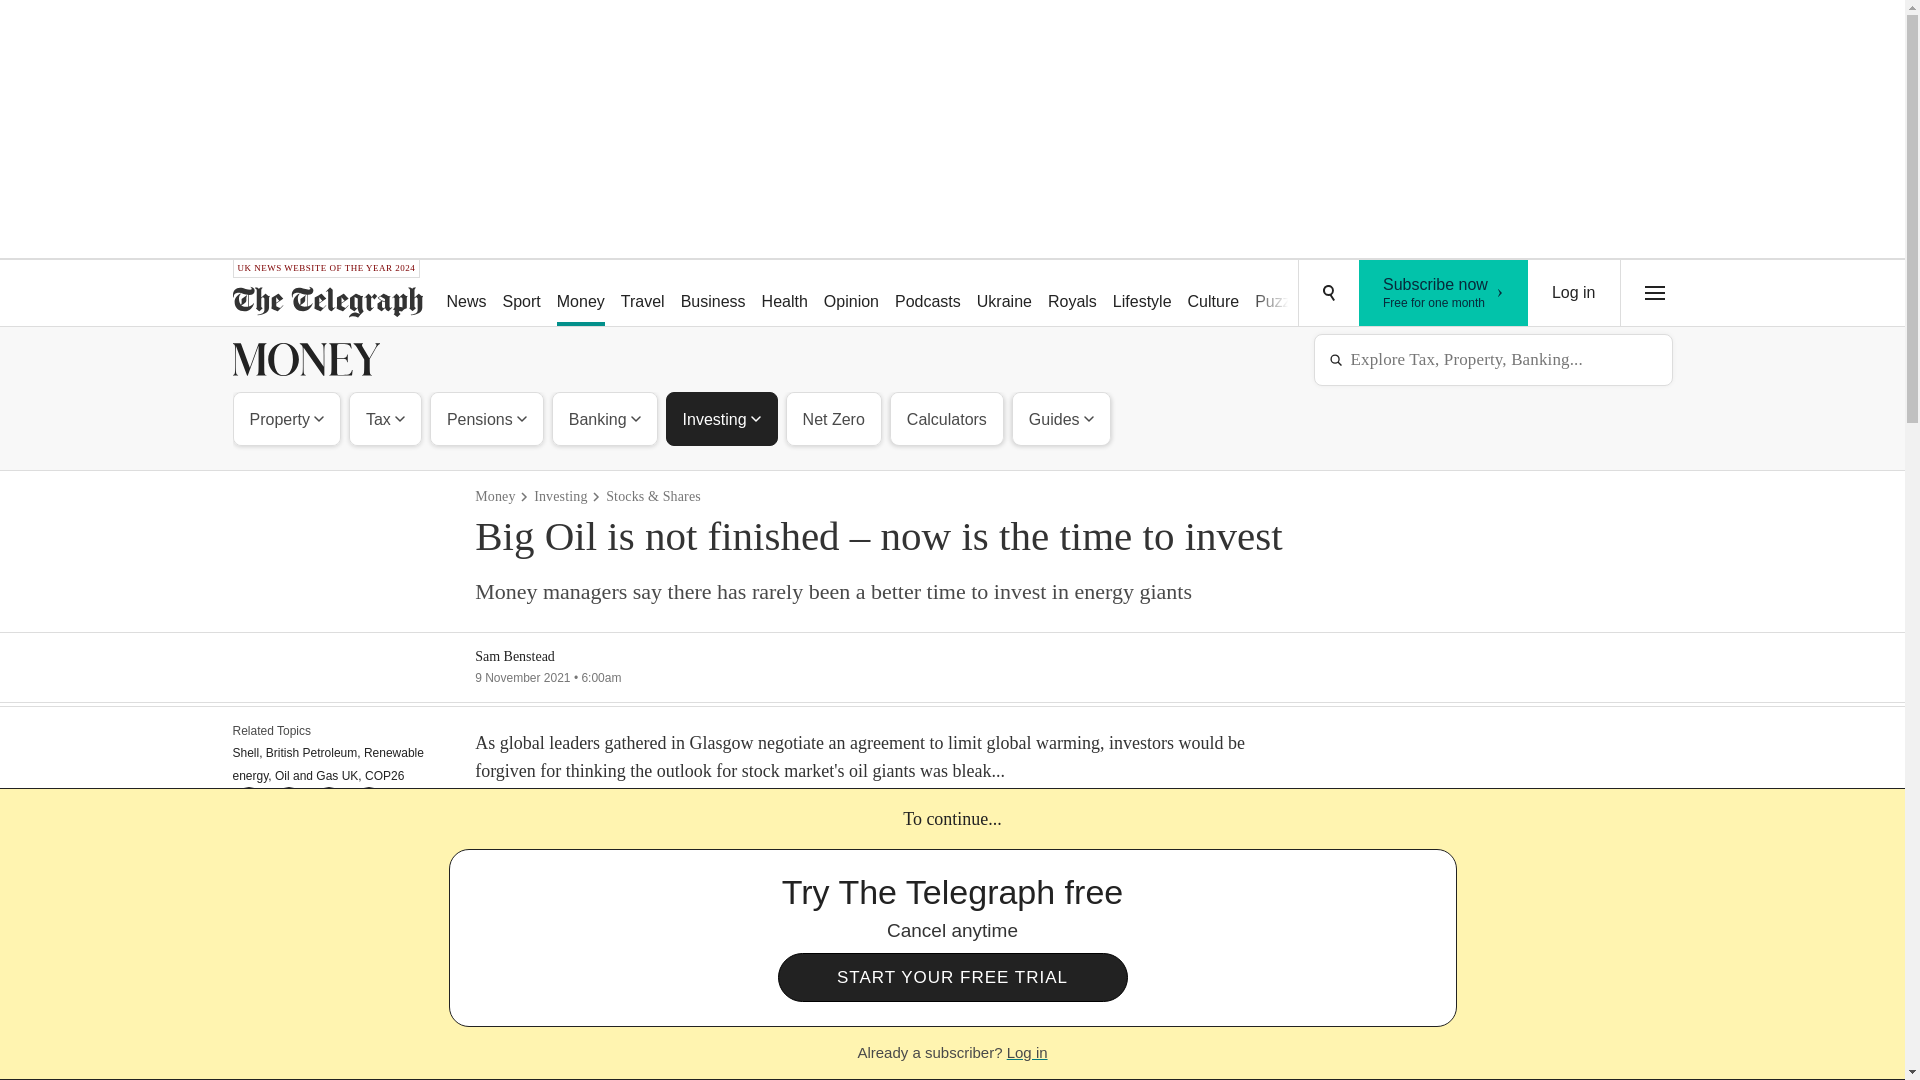 The image size is (1920, 1080). Describe the element at coordinates (928, 294) in the screenshot. I see `Podcasts` at that location.